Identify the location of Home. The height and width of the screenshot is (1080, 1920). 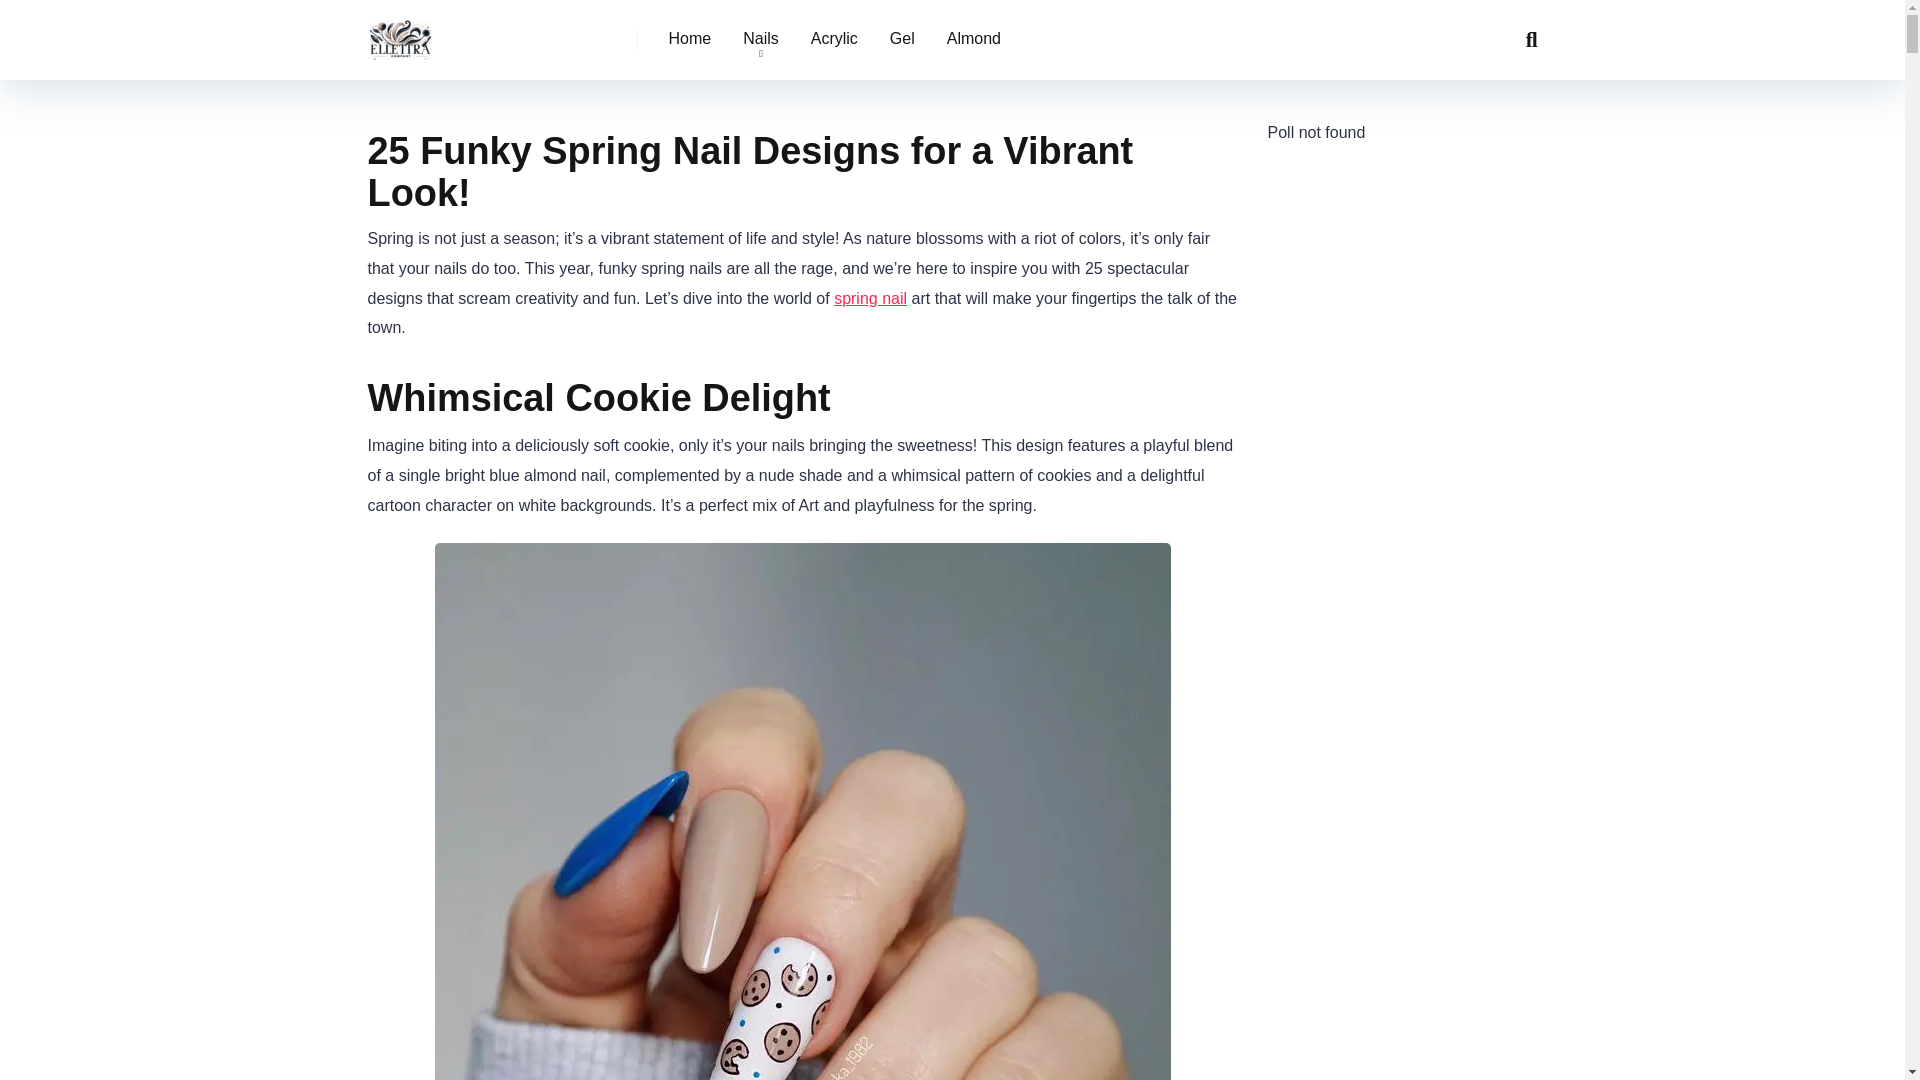
(690, 40).